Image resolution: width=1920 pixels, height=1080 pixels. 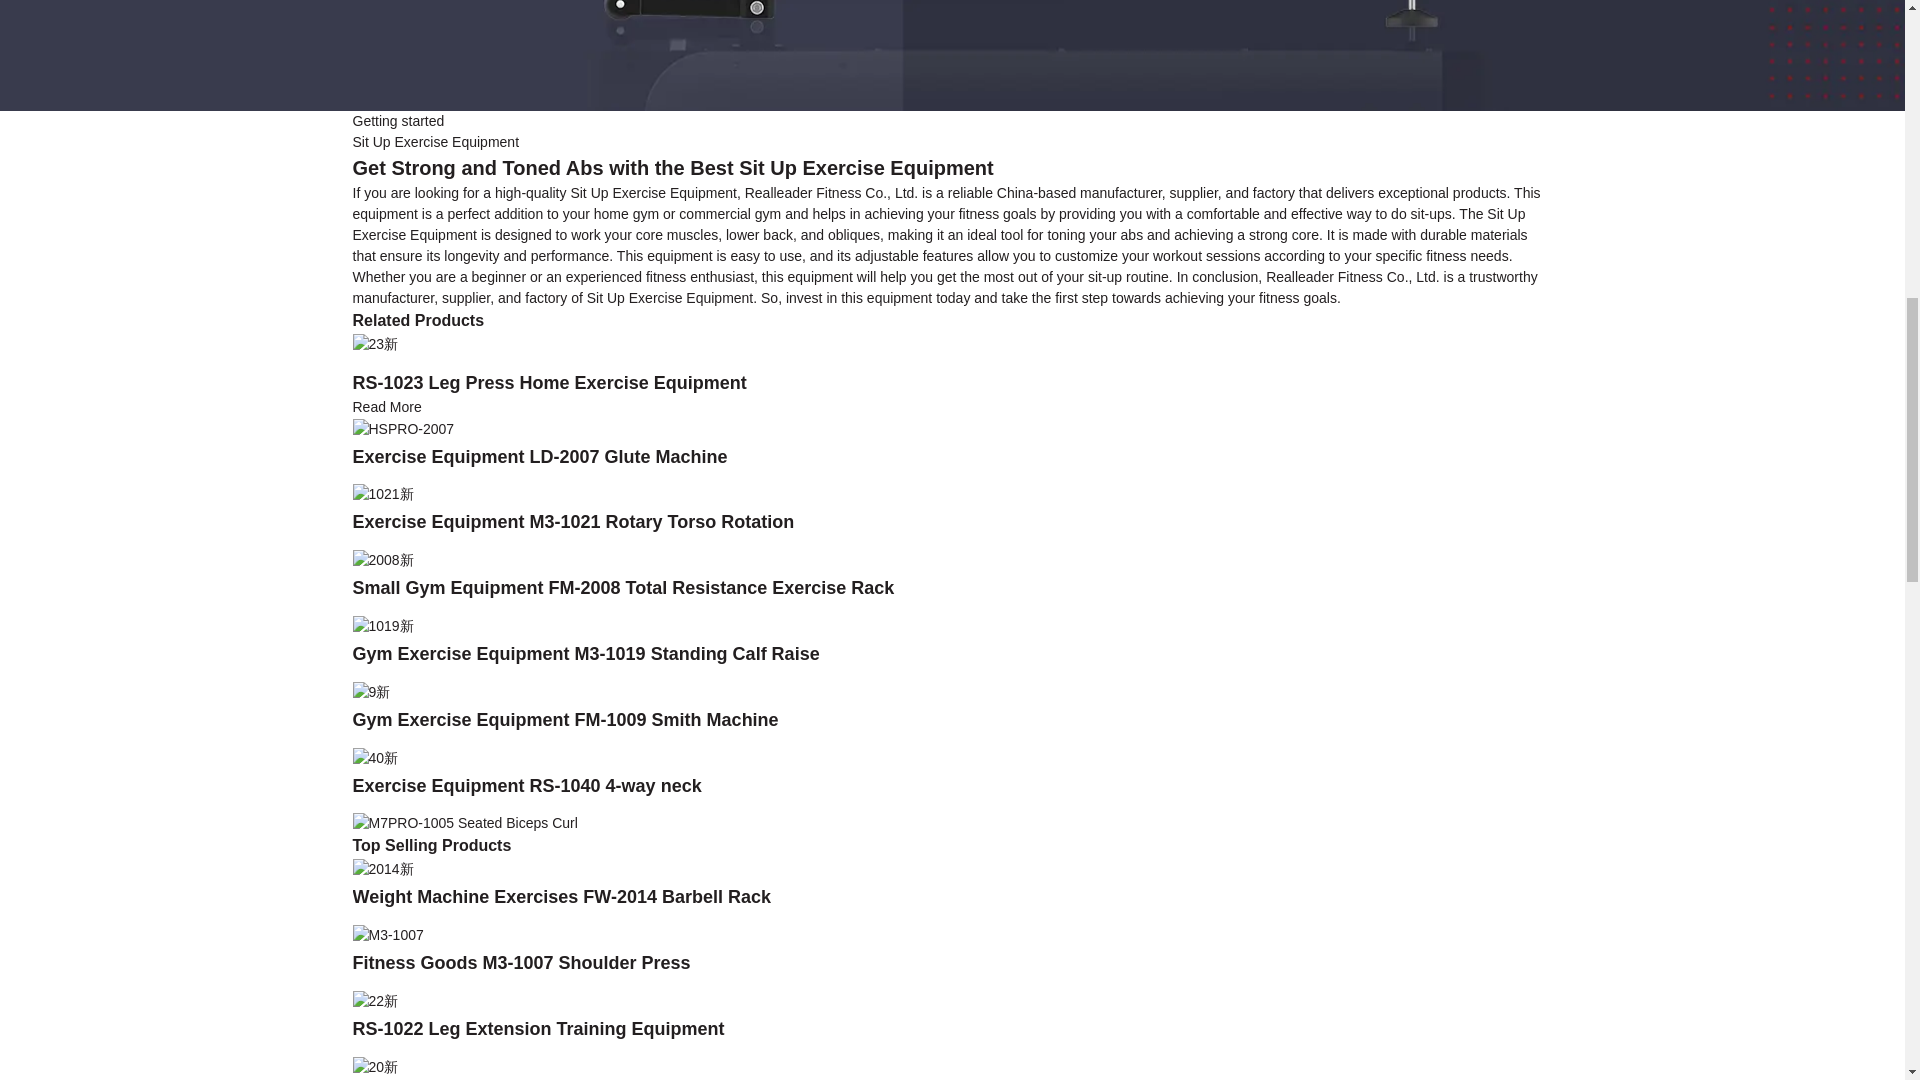 What do you see at coordinates (382, 624) in the screenshot?
I see `Gym Exercise Equipment M3-1019 Standing Calf Raise` at bounding box center [382, 624].